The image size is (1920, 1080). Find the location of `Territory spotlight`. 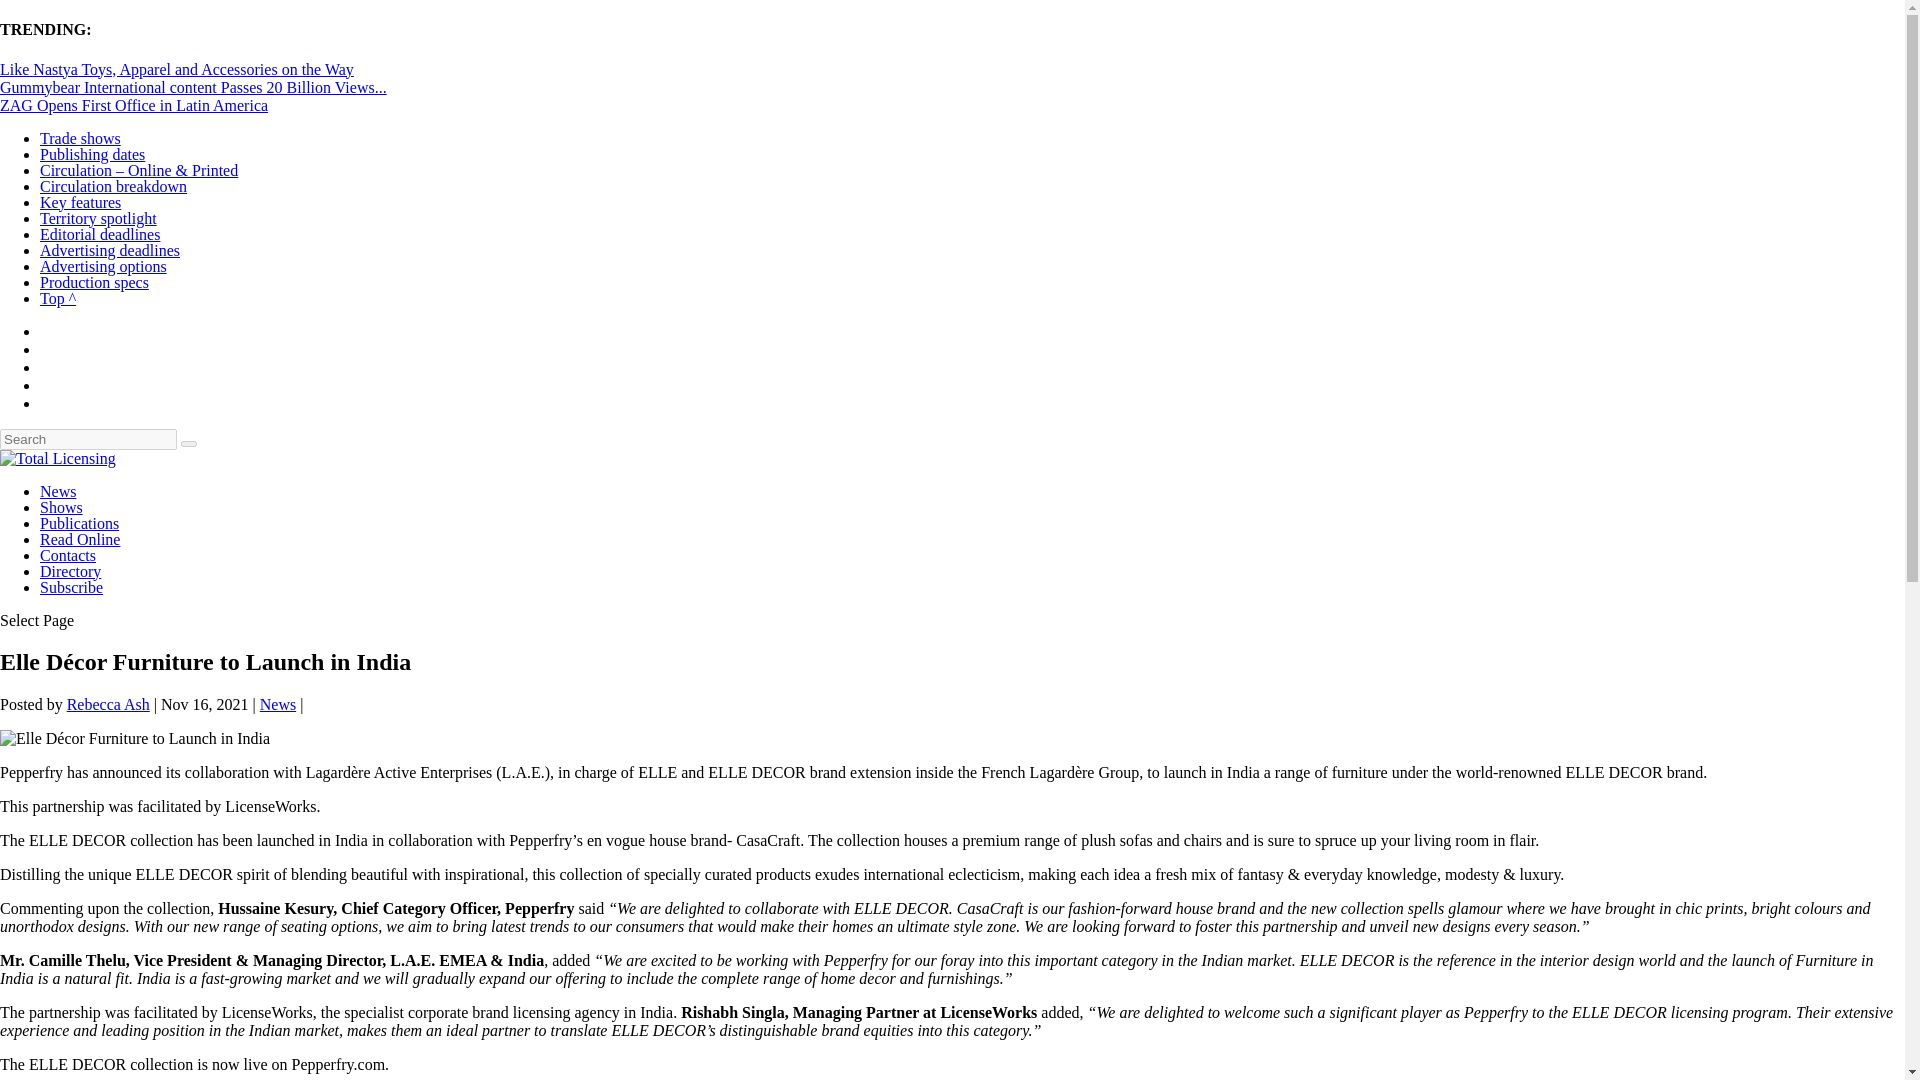

Territory spotlight is located at coordinates (98, 218).